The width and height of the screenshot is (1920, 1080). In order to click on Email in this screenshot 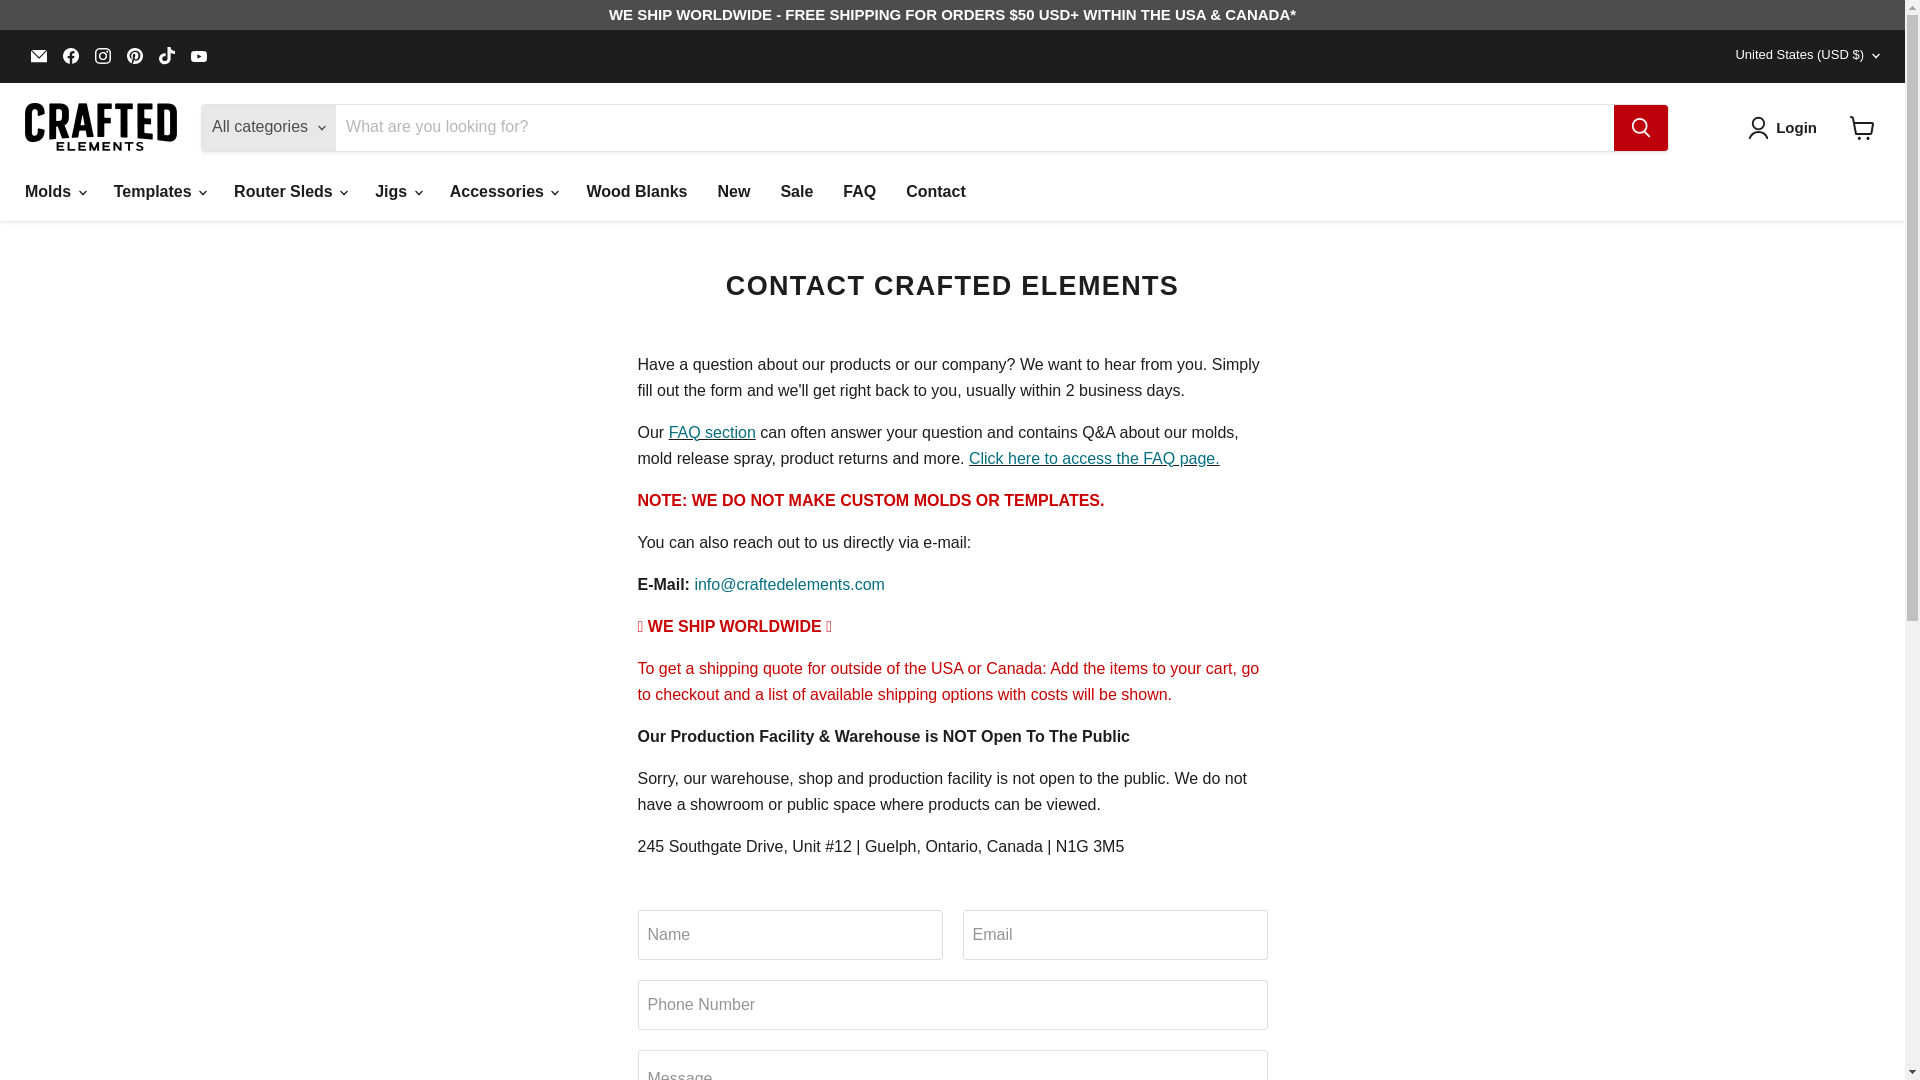, I will do `click(38, 56)`.